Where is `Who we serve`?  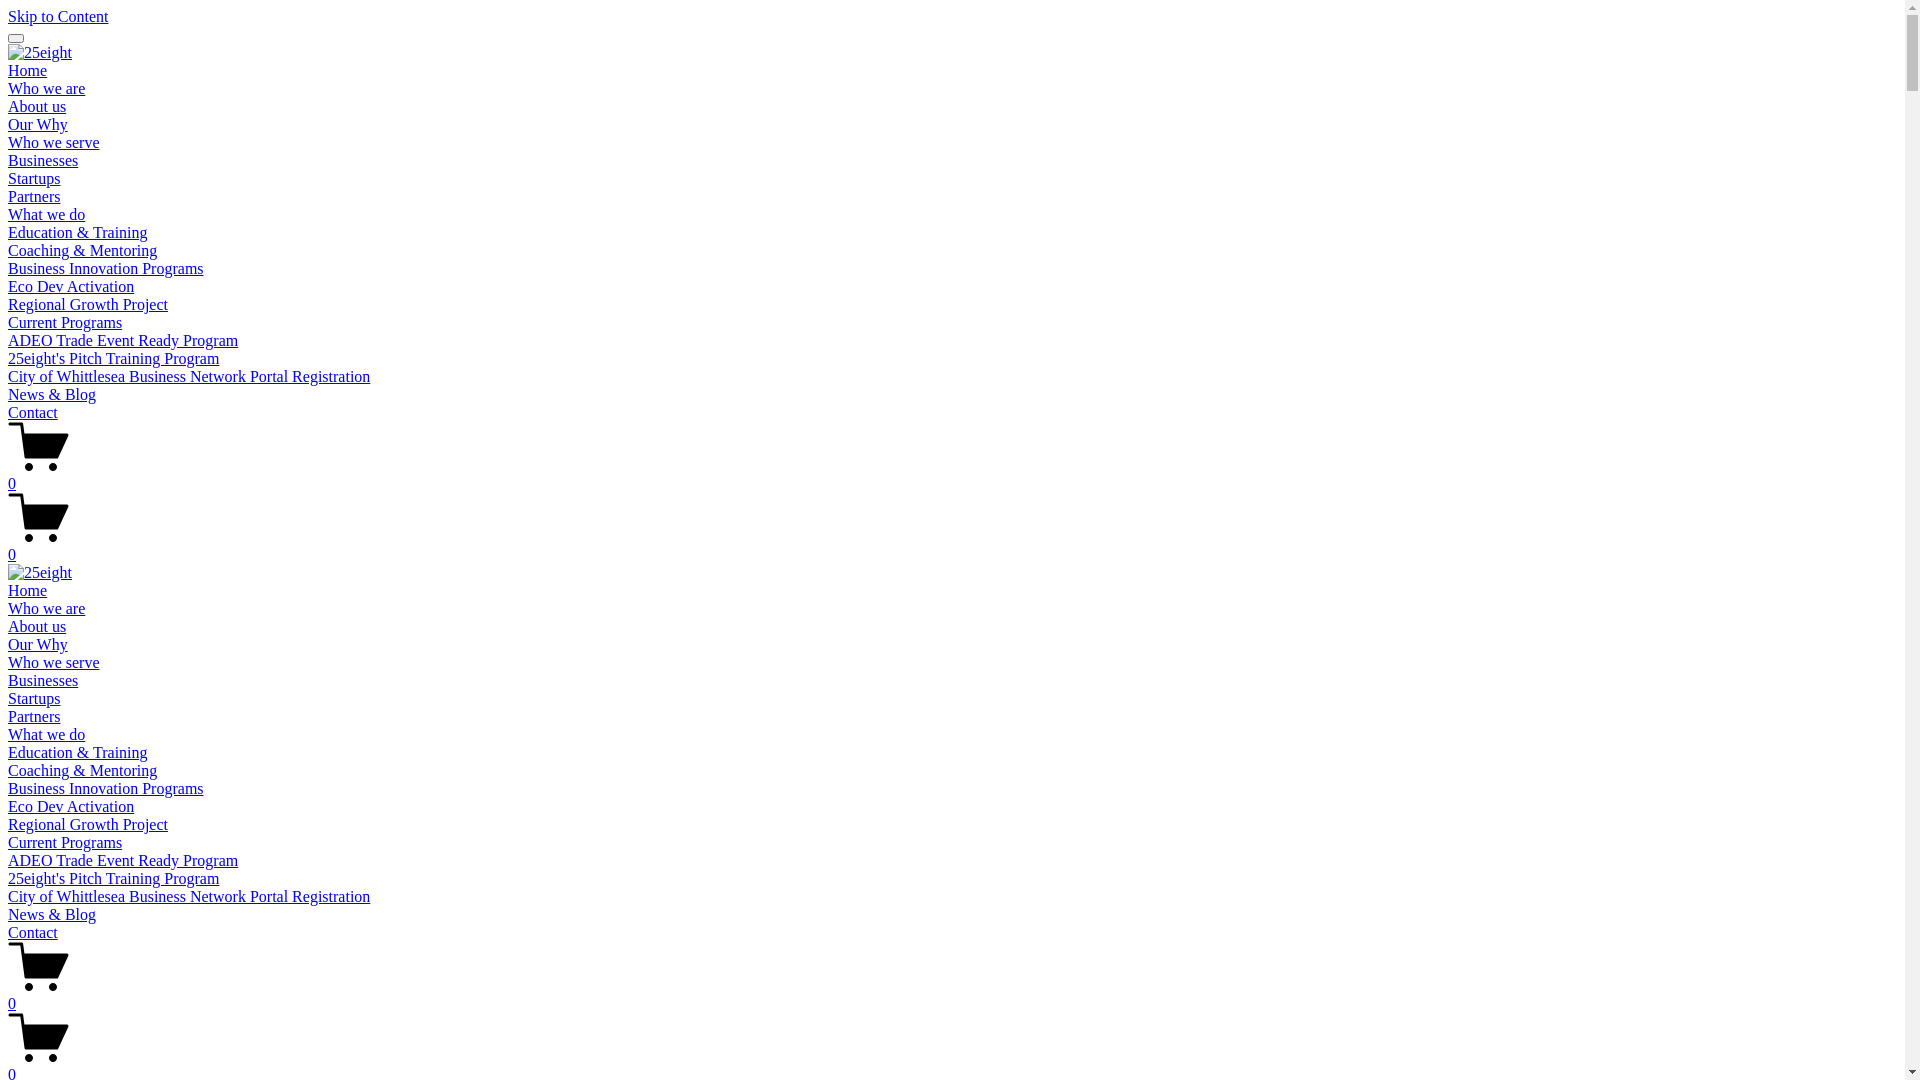
Who we serve is located at coordinates (54, 662).